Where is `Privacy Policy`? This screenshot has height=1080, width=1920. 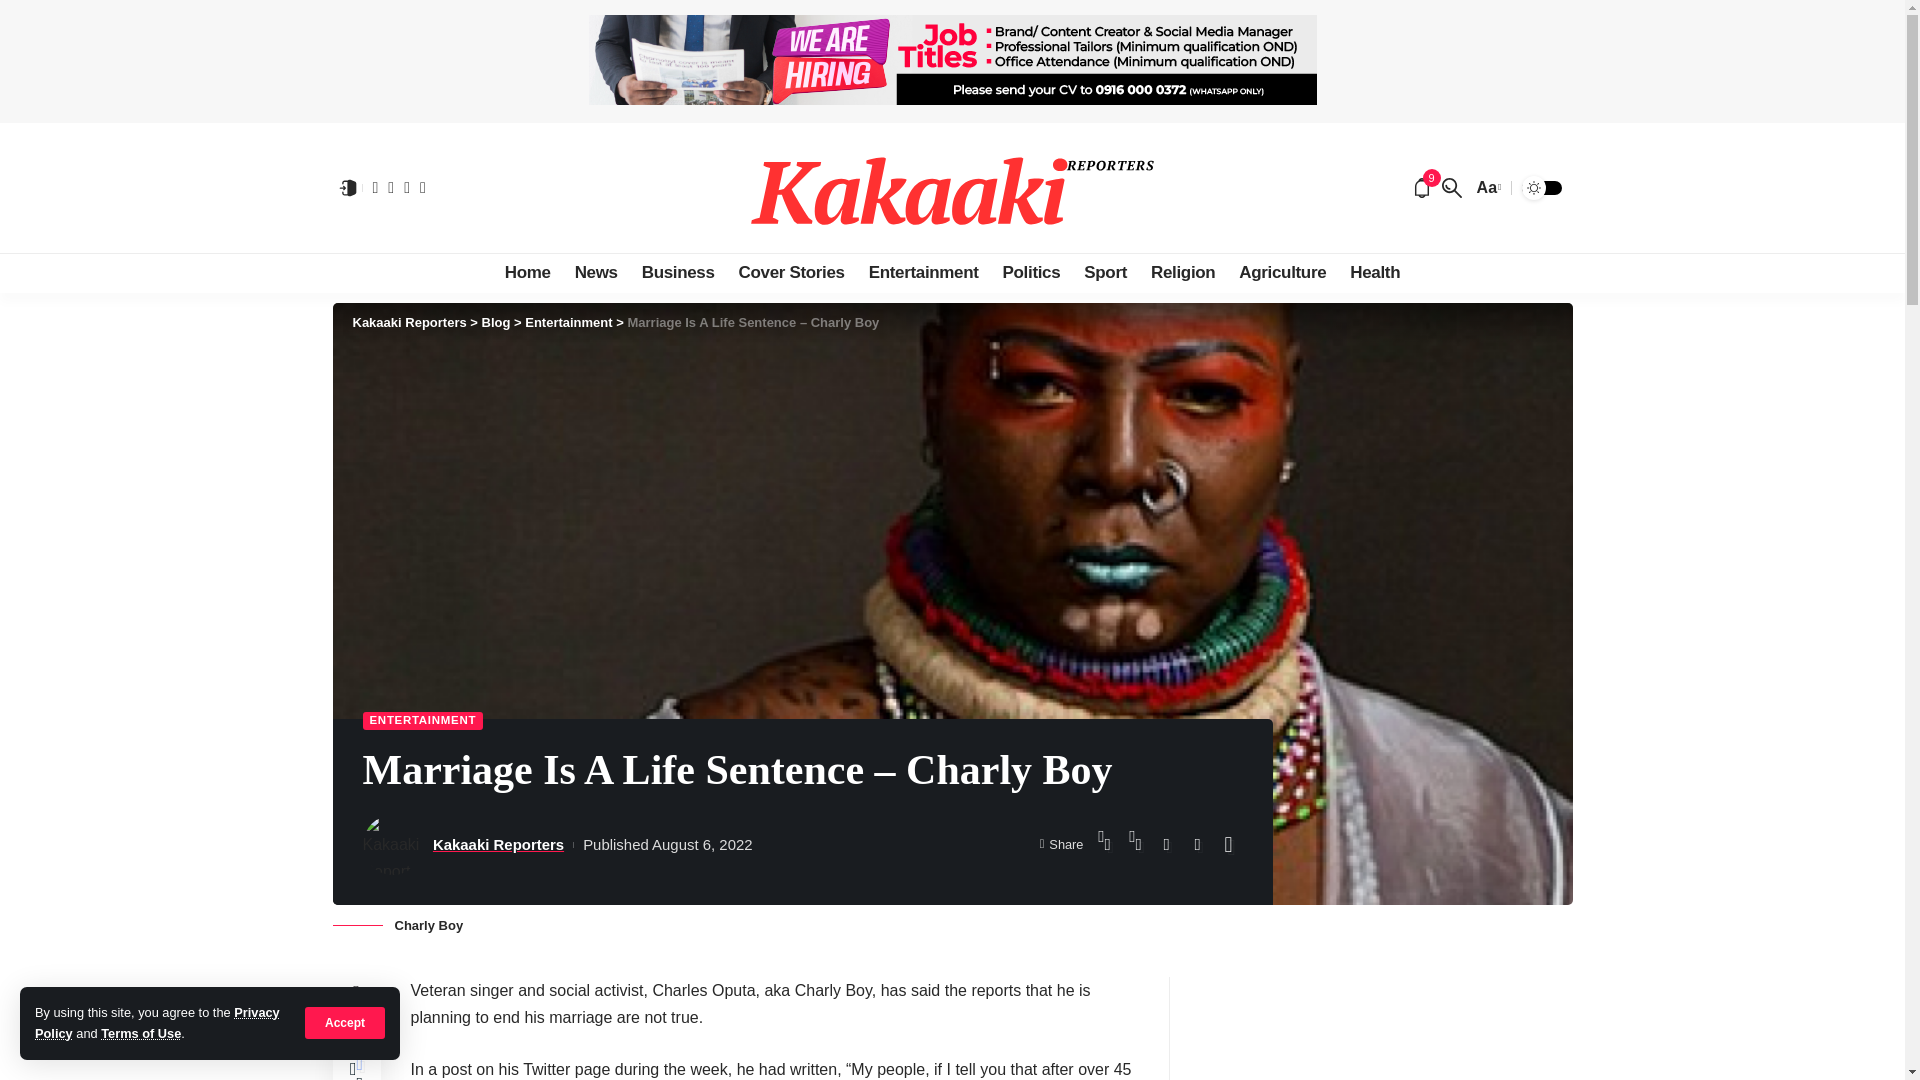 Privacy Policy is located at coordinates (157, 1022).